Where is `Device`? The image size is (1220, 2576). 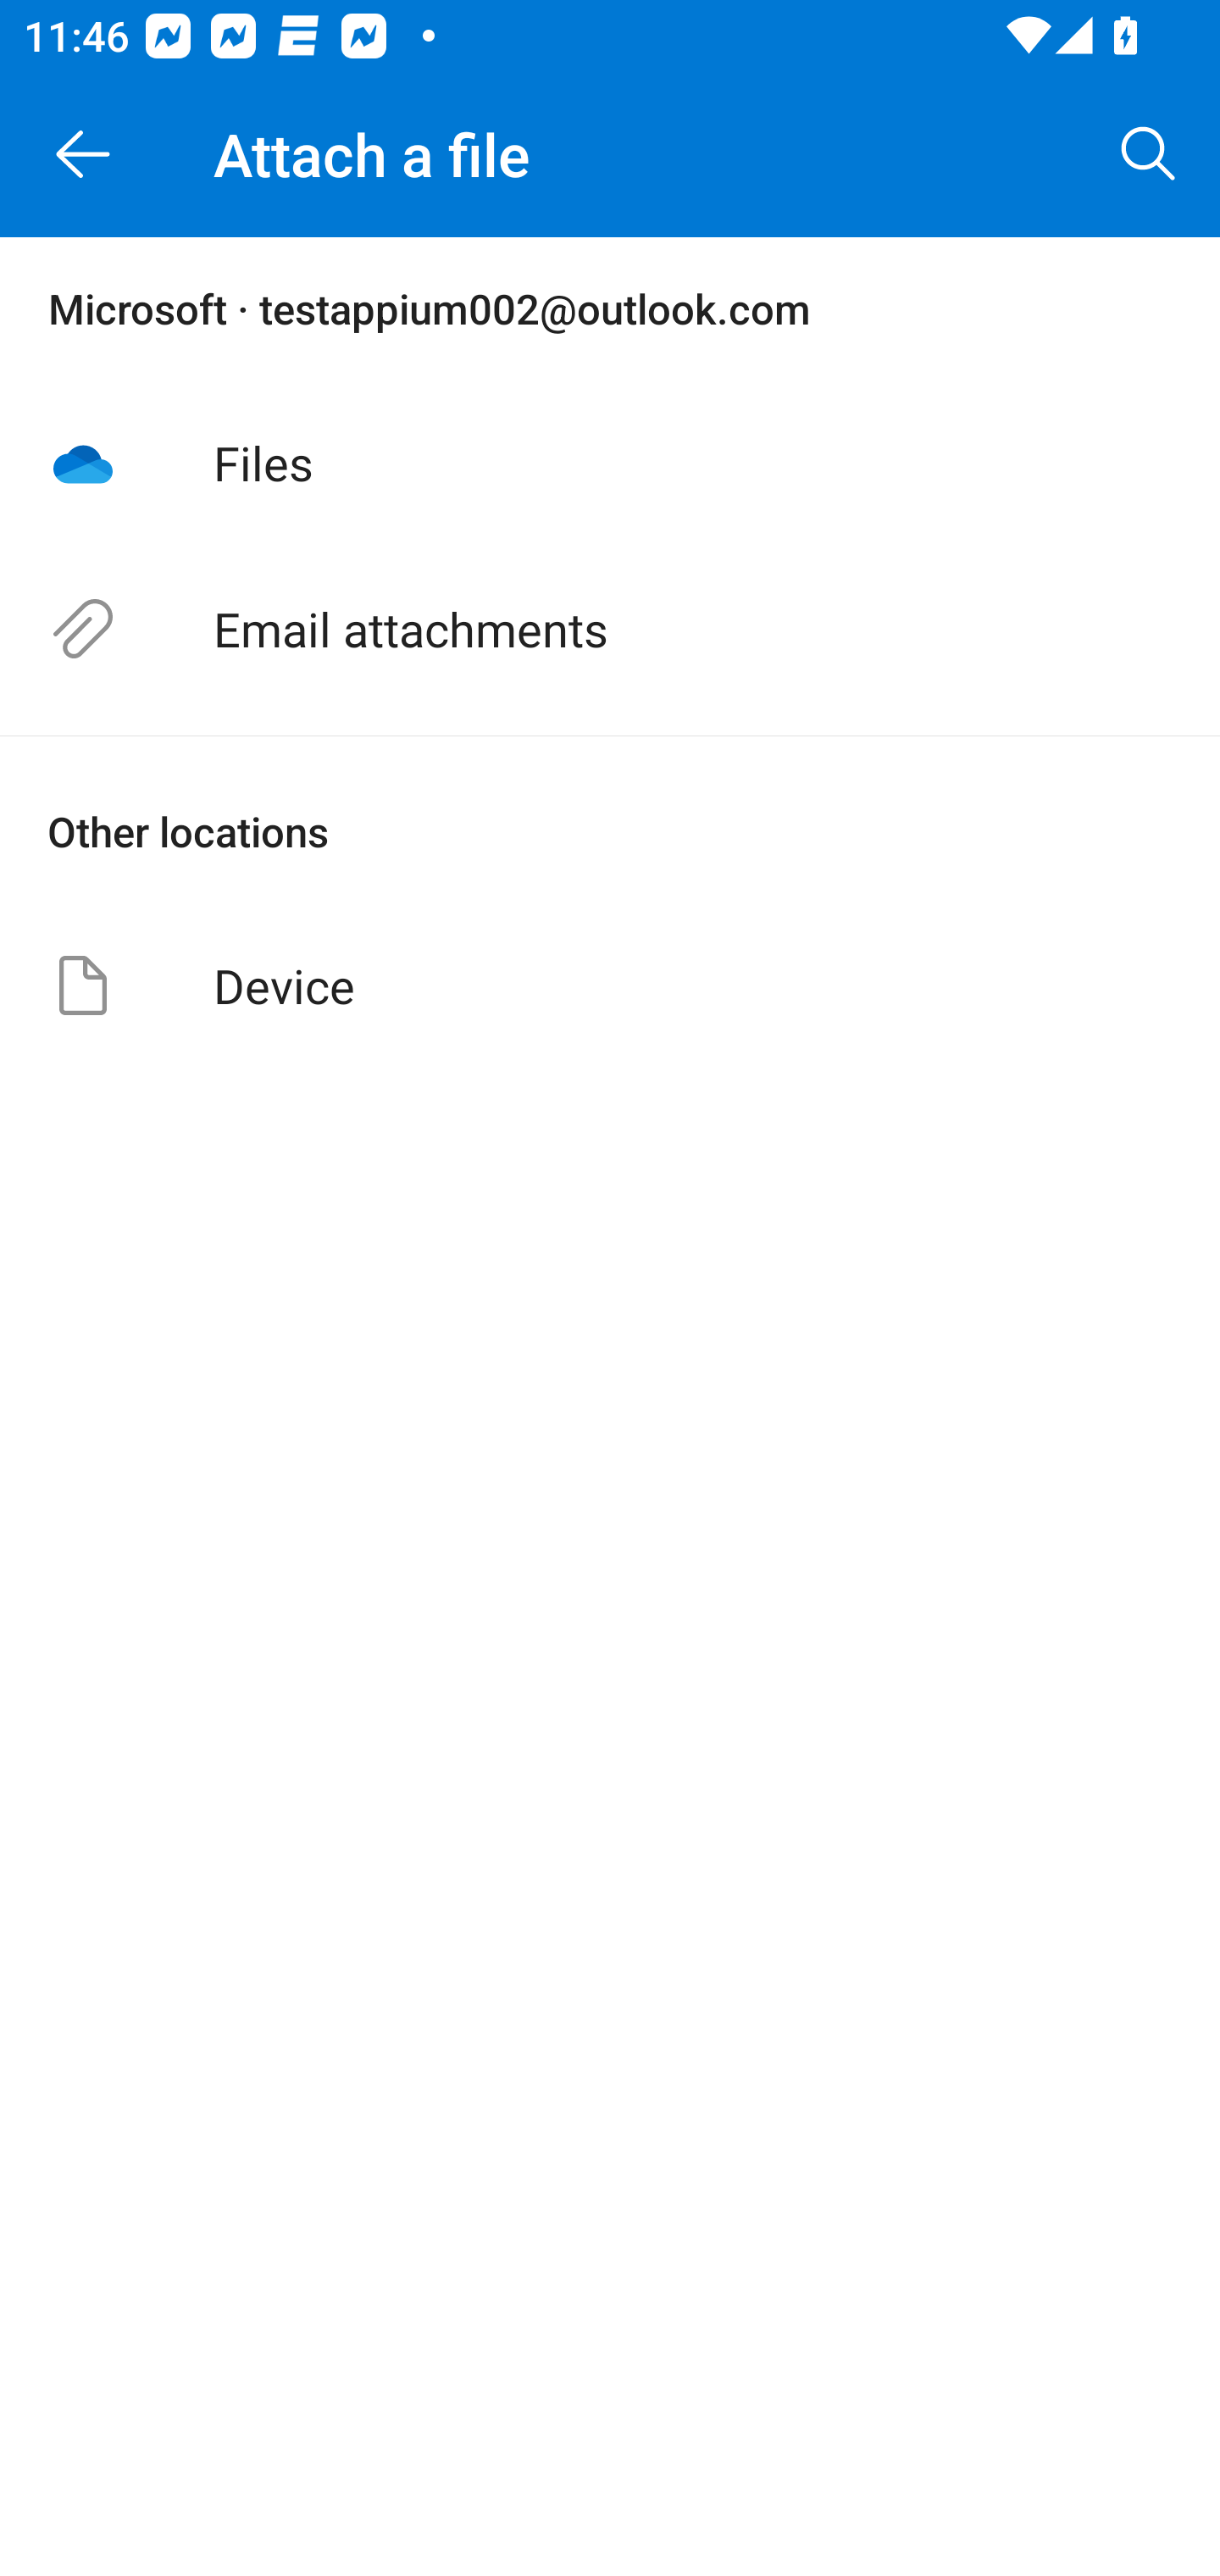 Device is located at coordinates (610, 985).